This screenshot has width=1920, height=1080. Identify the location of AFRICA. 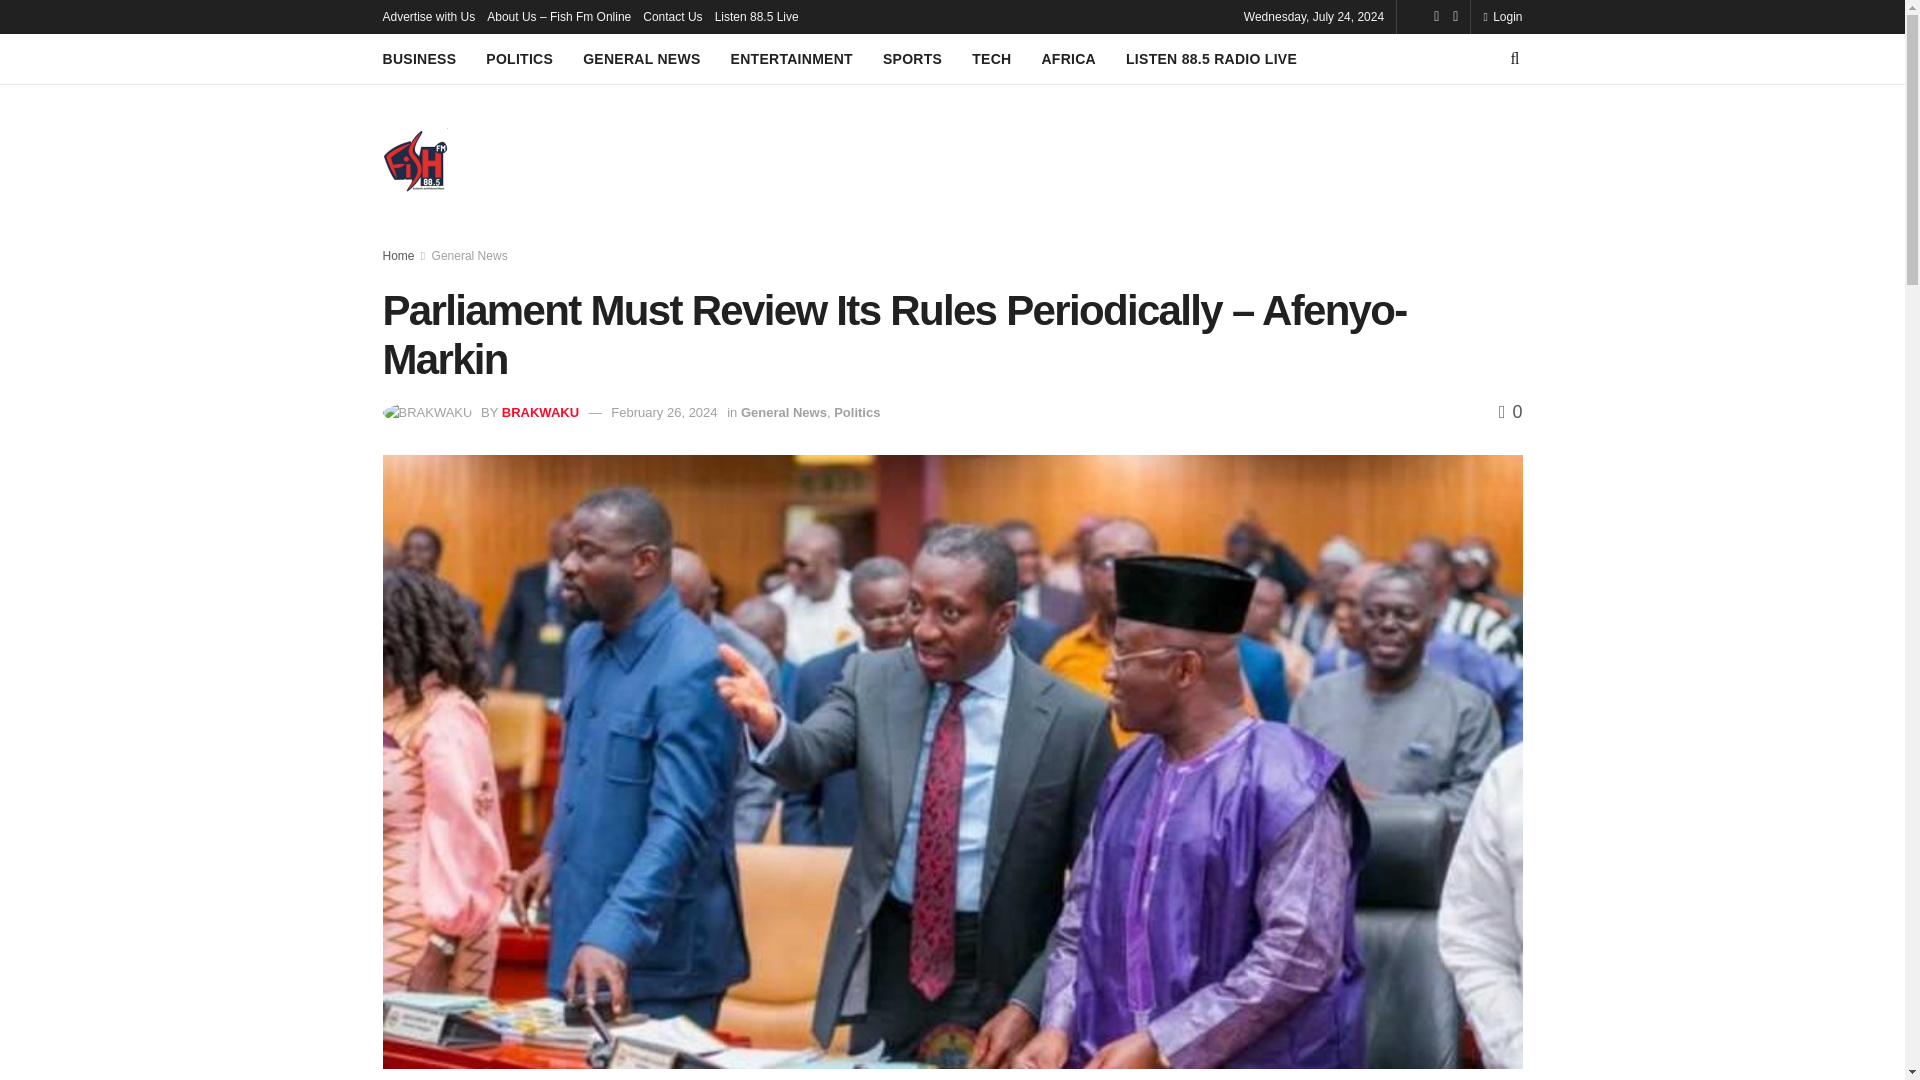
(1068, 59).